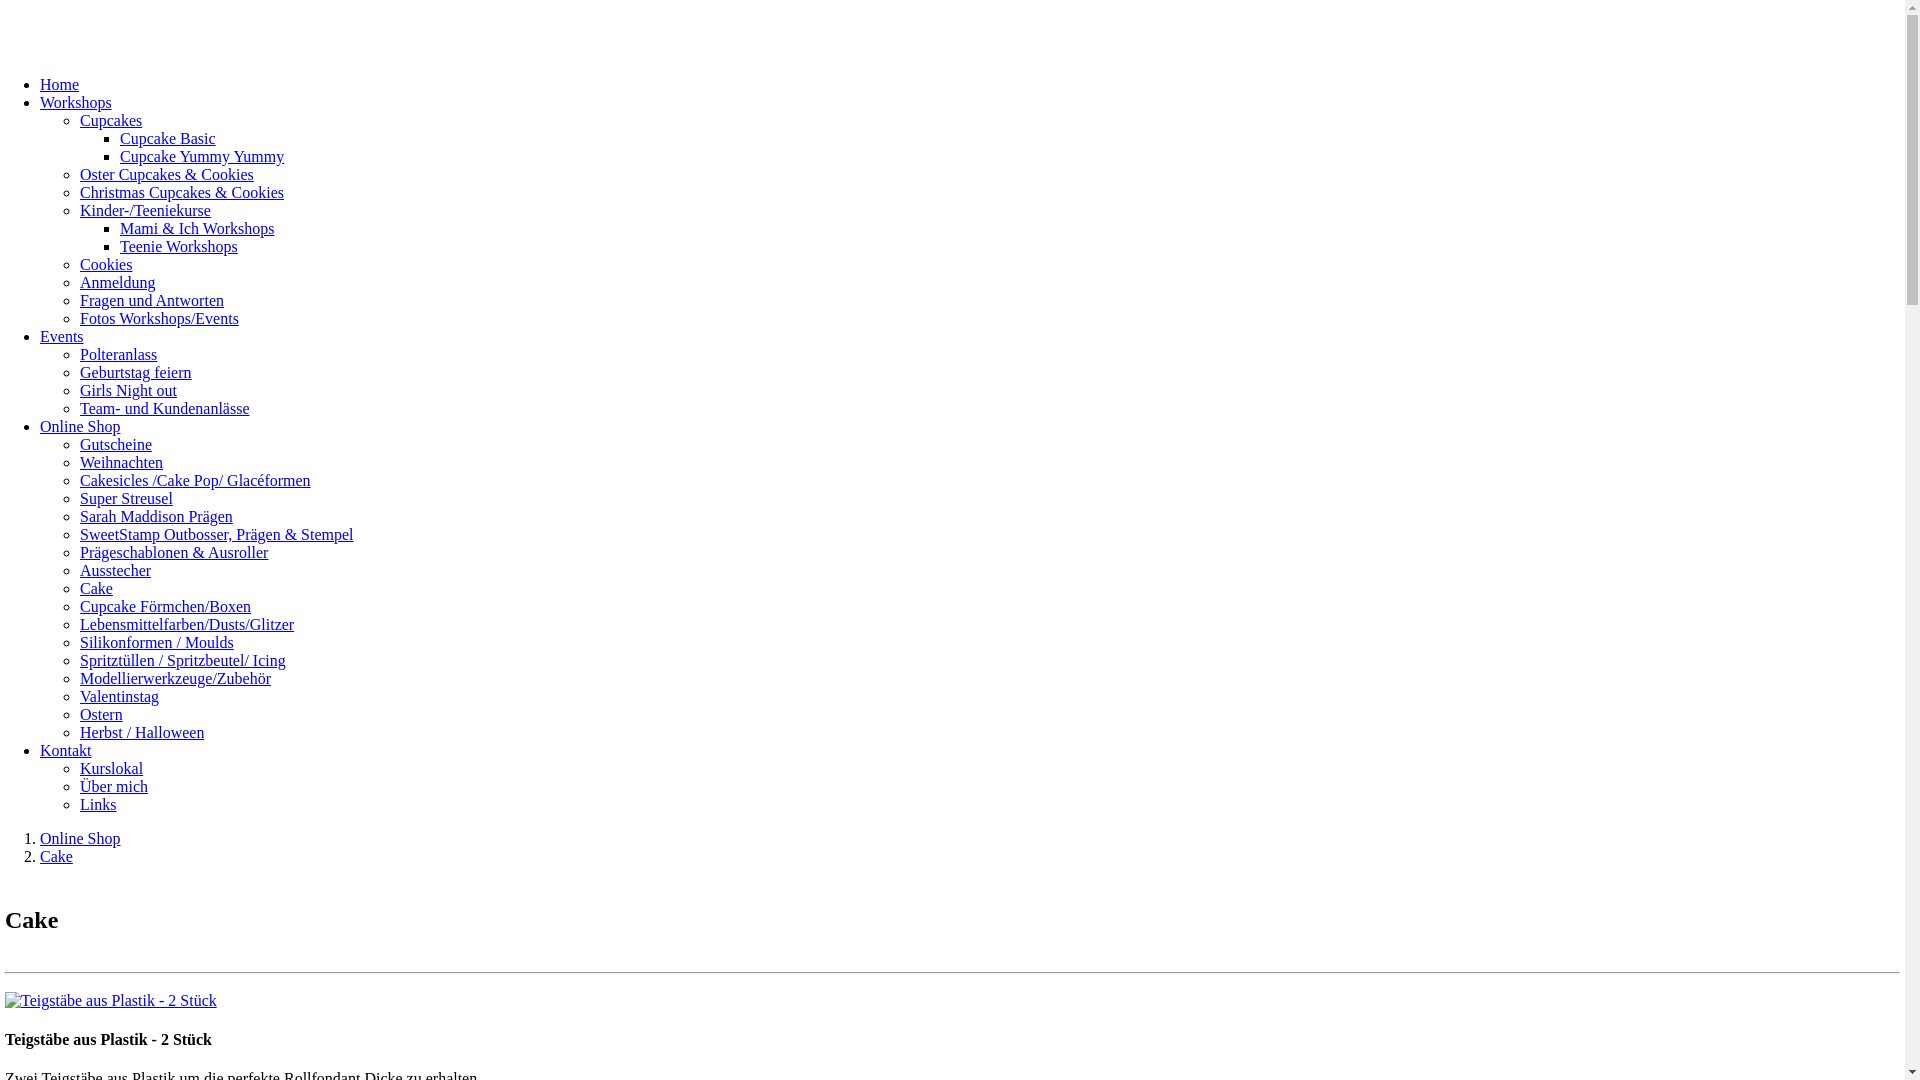 The width and height of the screenshot is (1920, 1080). Describe the element at coordinates (116, 444) in the screenshot. I see `Gutscheine` at that location.